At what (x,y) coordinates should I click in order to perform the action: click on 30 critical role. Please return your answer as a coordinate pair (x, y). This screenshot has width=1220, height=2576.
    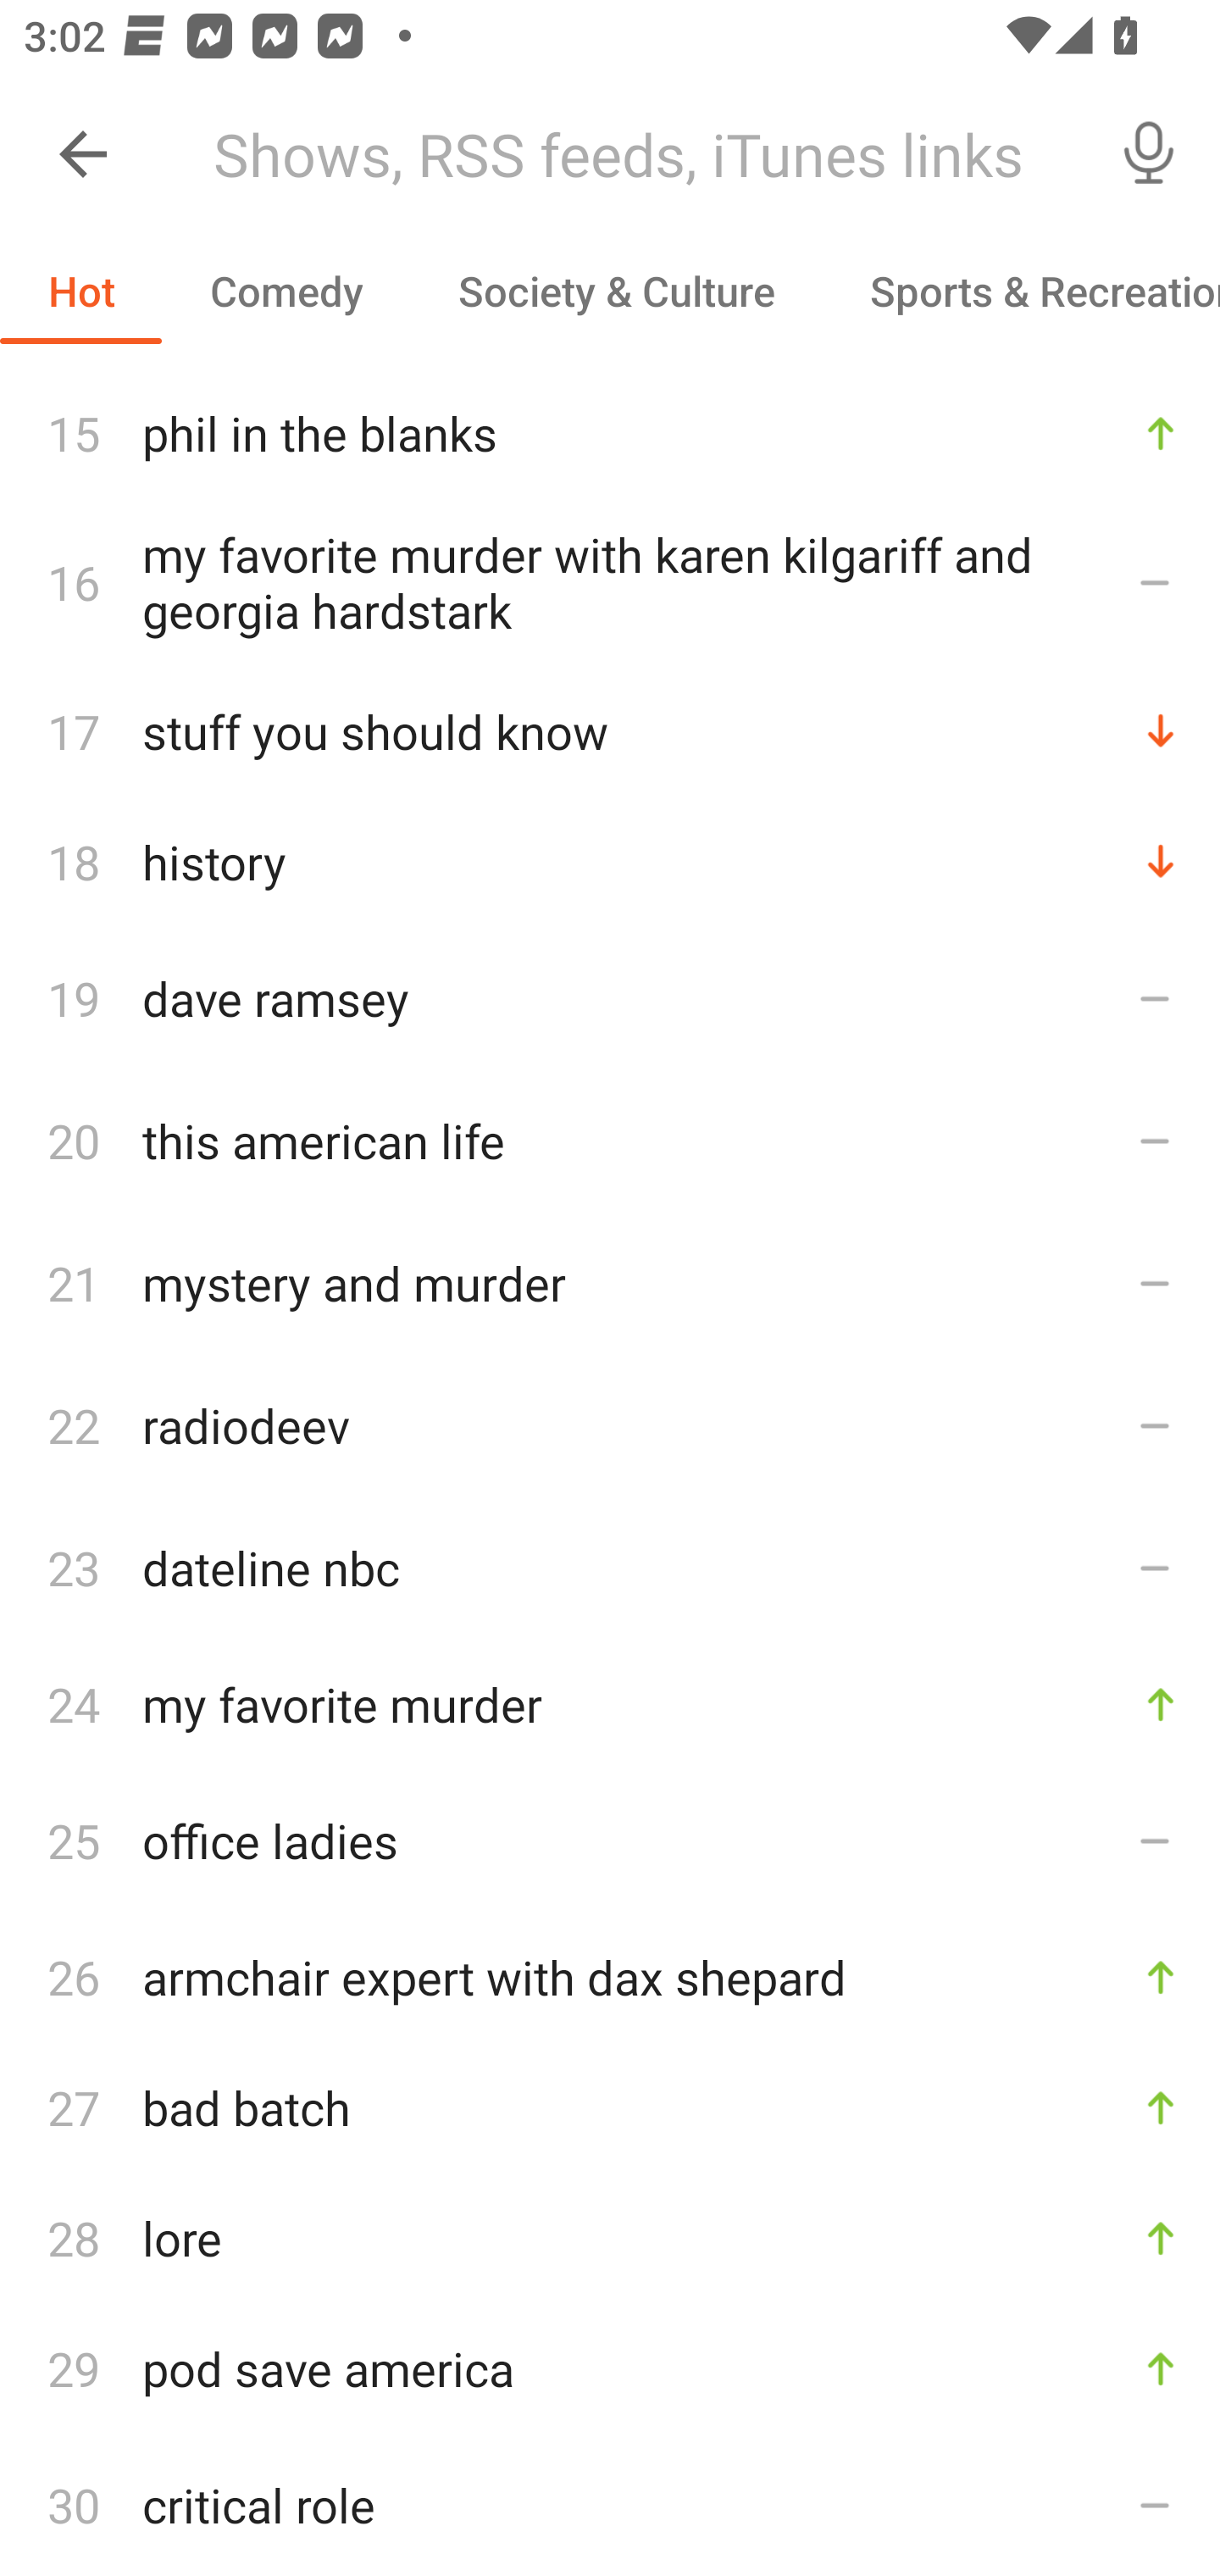
    Looking at the image, I should click on (610, 2505).